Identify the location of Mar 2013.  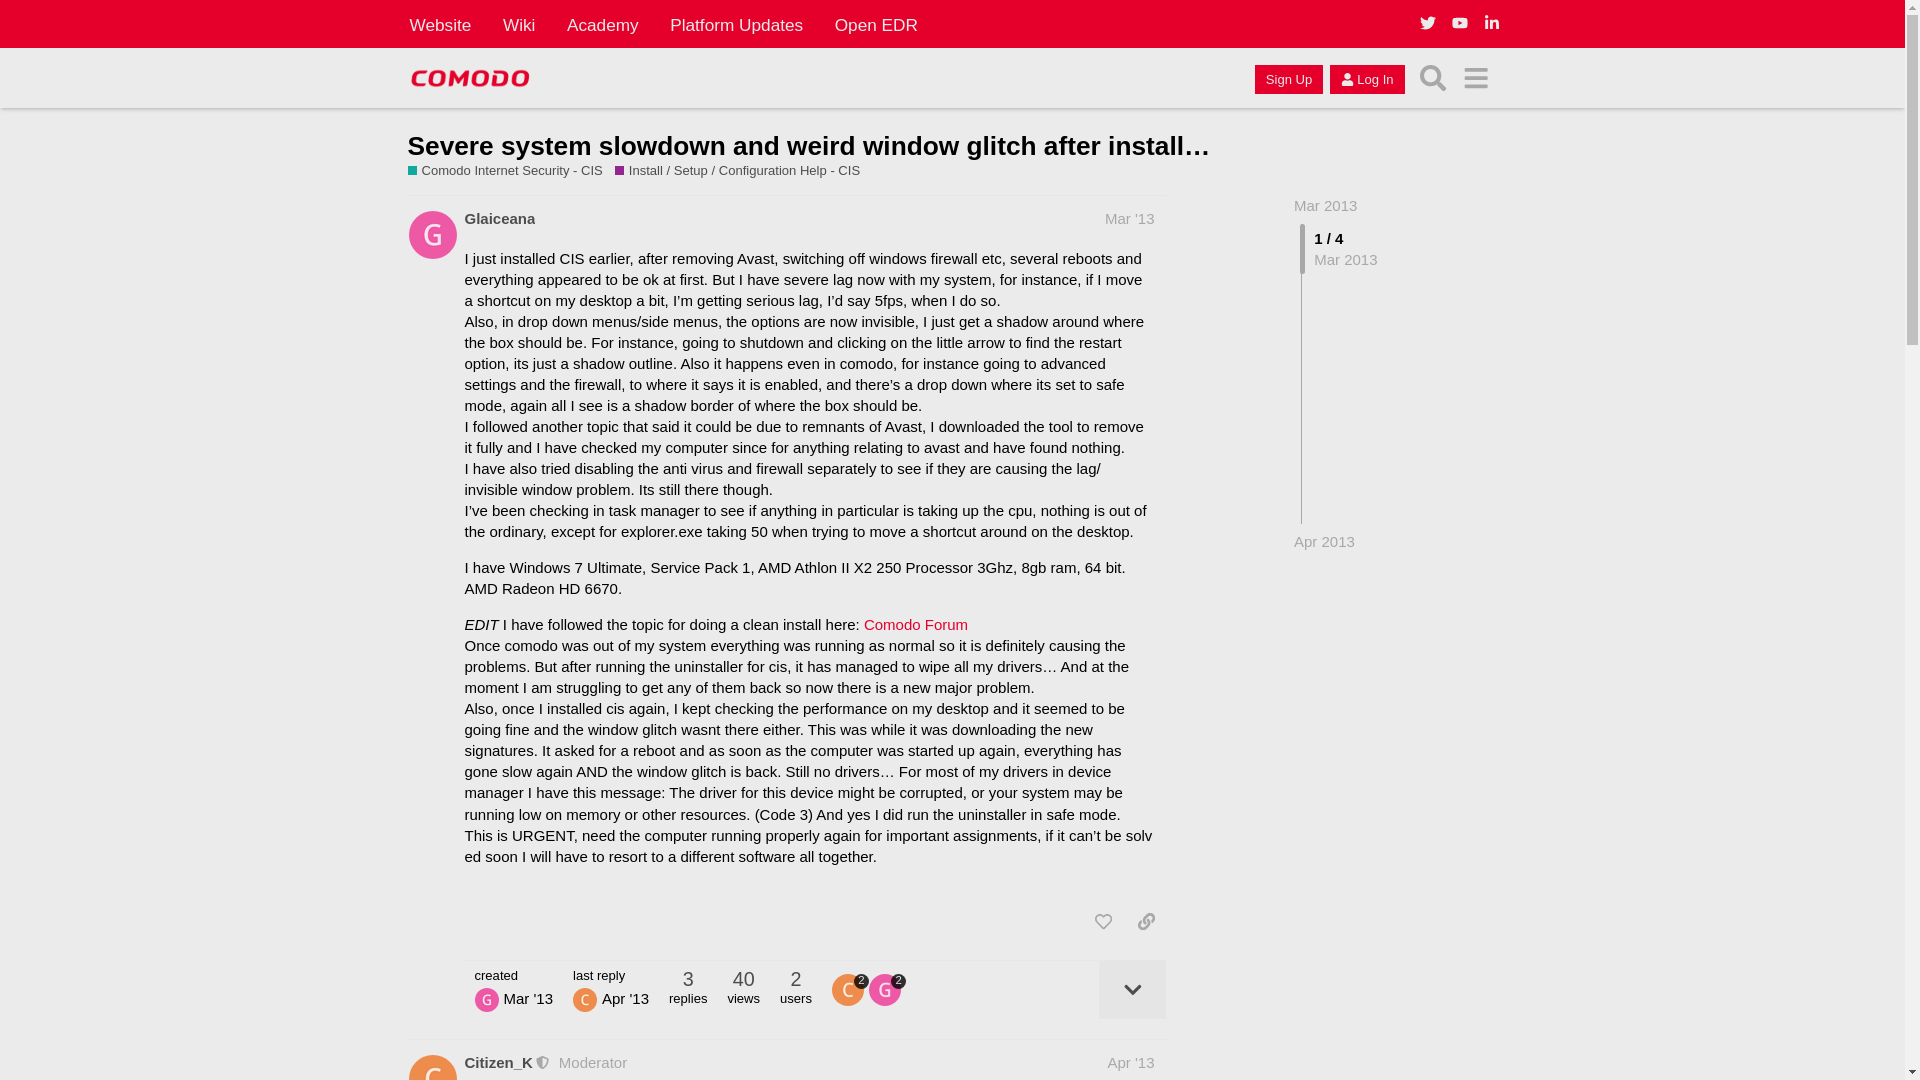
(1326, 204).